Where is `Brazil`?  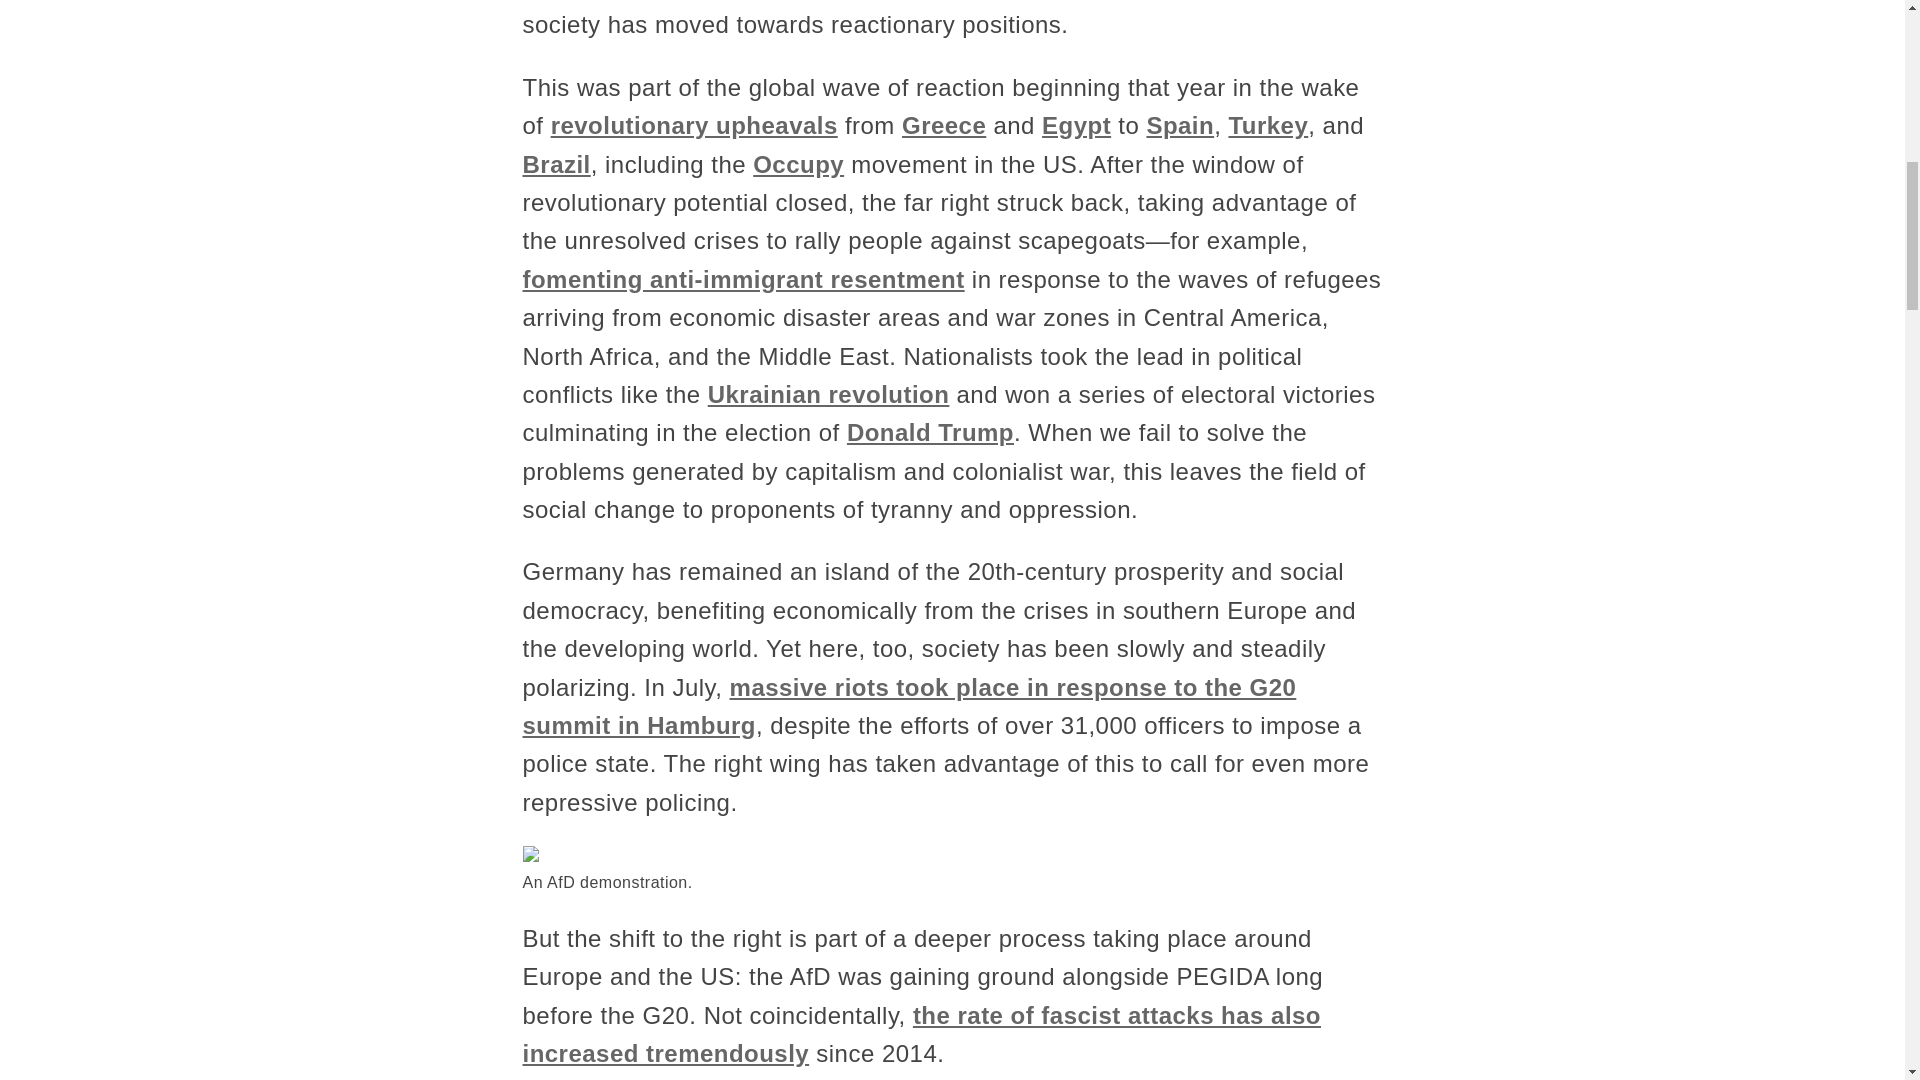
Brazil is located at coordinates (556, 164).